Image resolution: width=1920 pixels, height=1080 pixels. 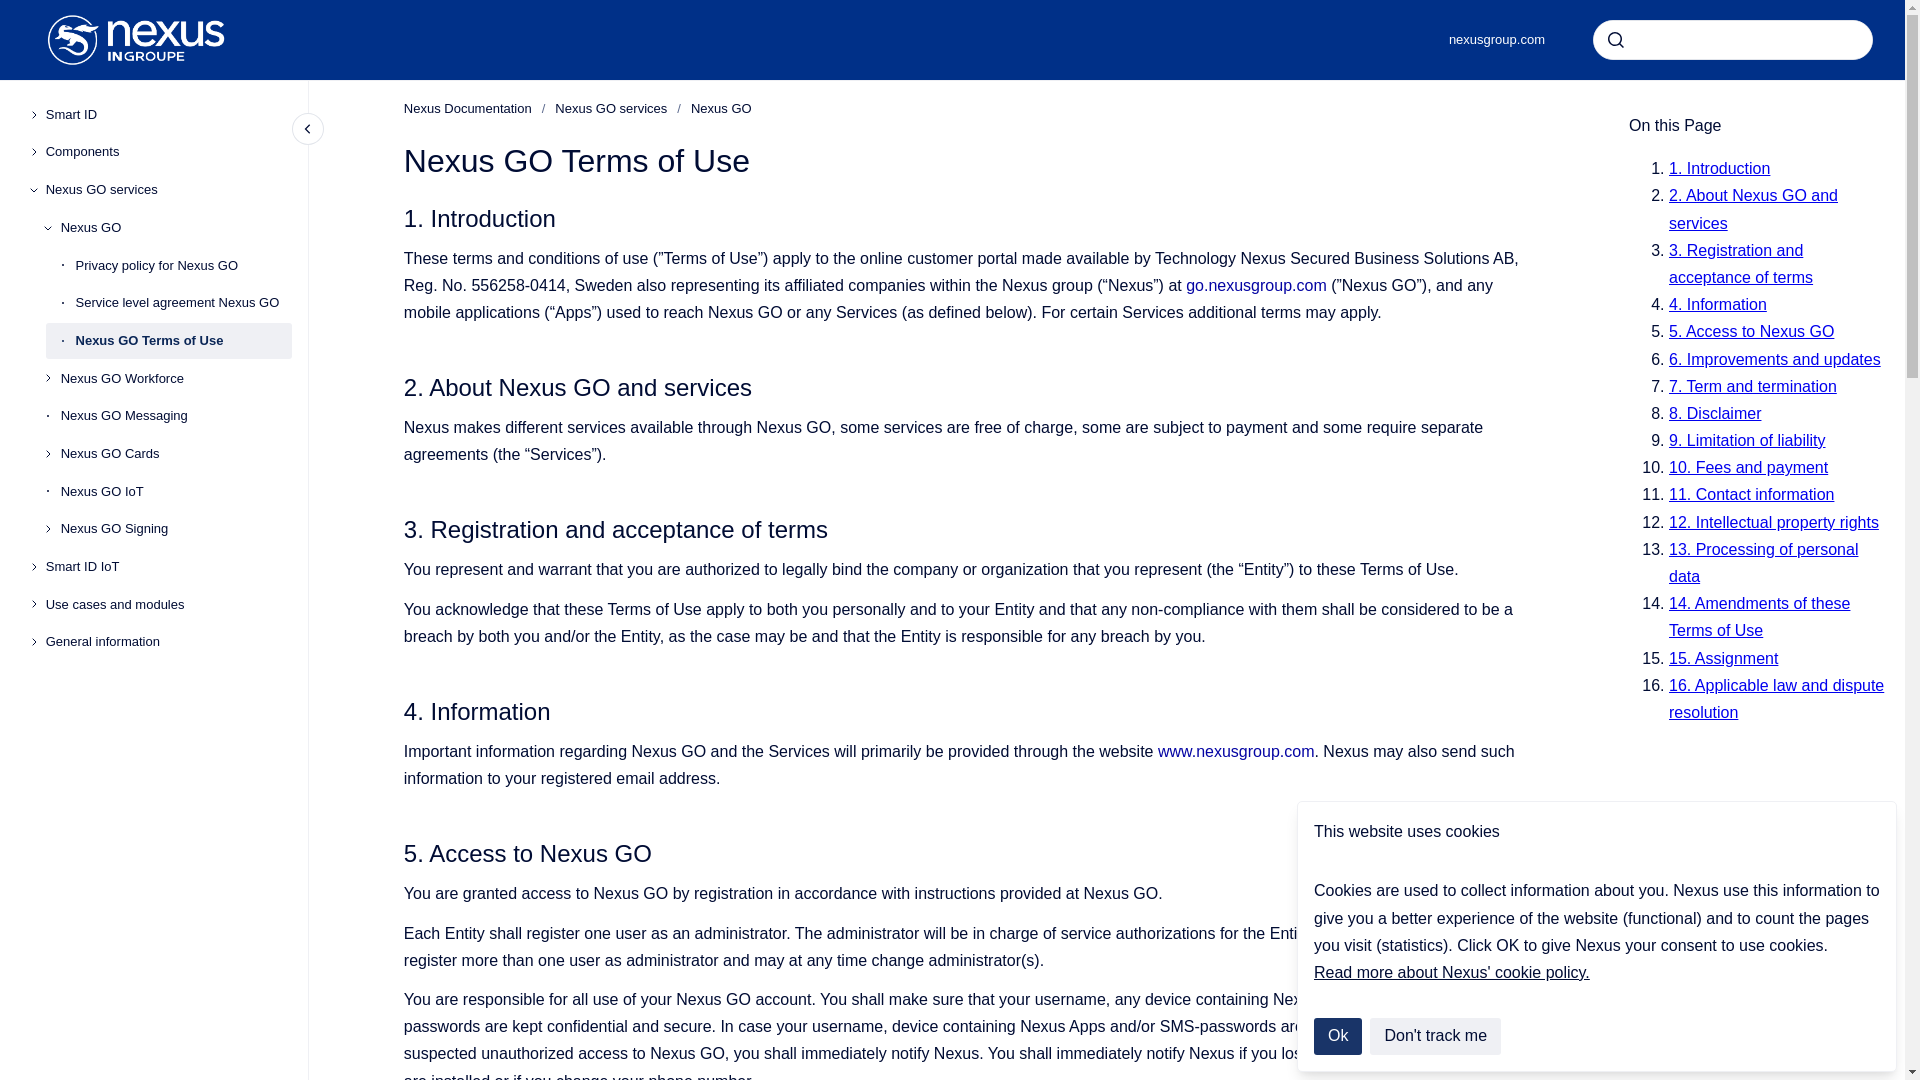 What do you see at coordinates (176, 492) in the screenshot?
I see `Nexus GO IoT` at bounding box center [176, 492].